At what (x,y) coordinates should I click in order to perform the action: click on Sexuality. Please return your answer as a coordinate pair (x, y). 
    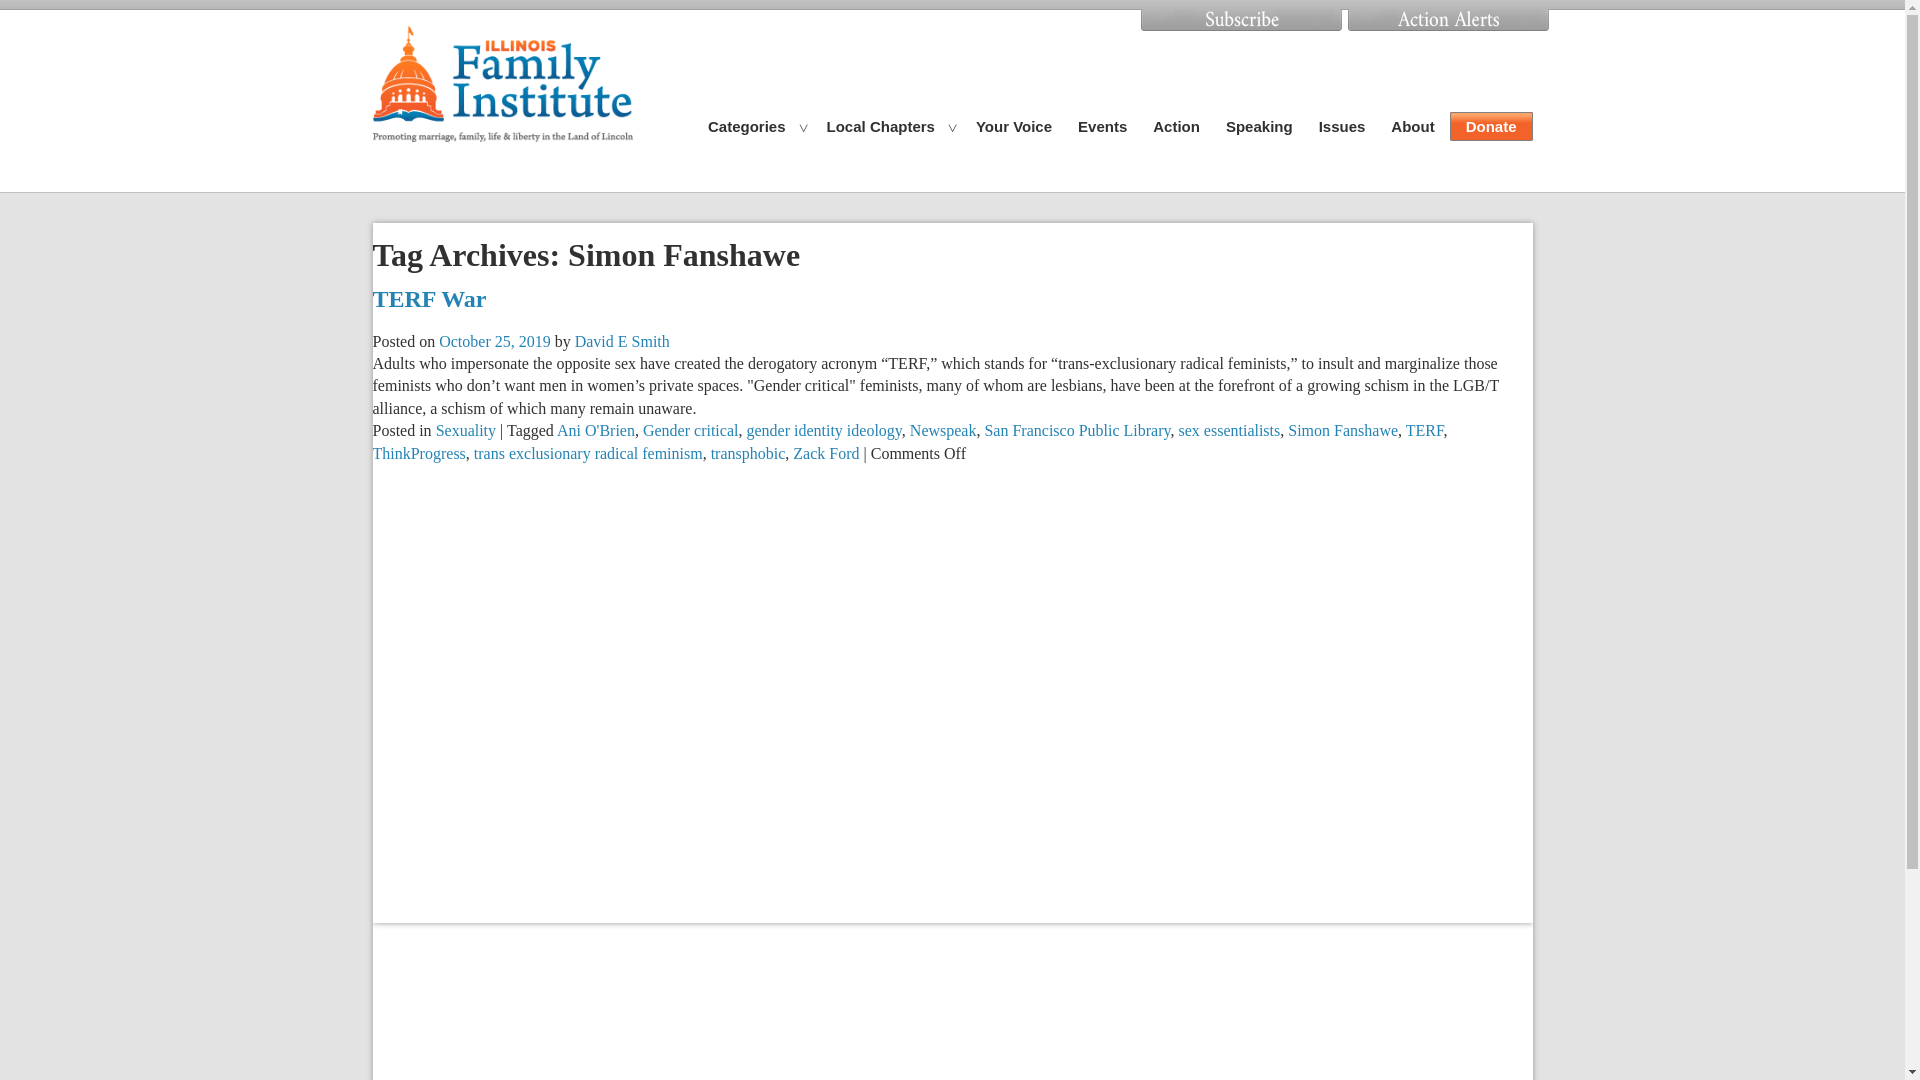
    Looking at the image, I should click on (465, 430).